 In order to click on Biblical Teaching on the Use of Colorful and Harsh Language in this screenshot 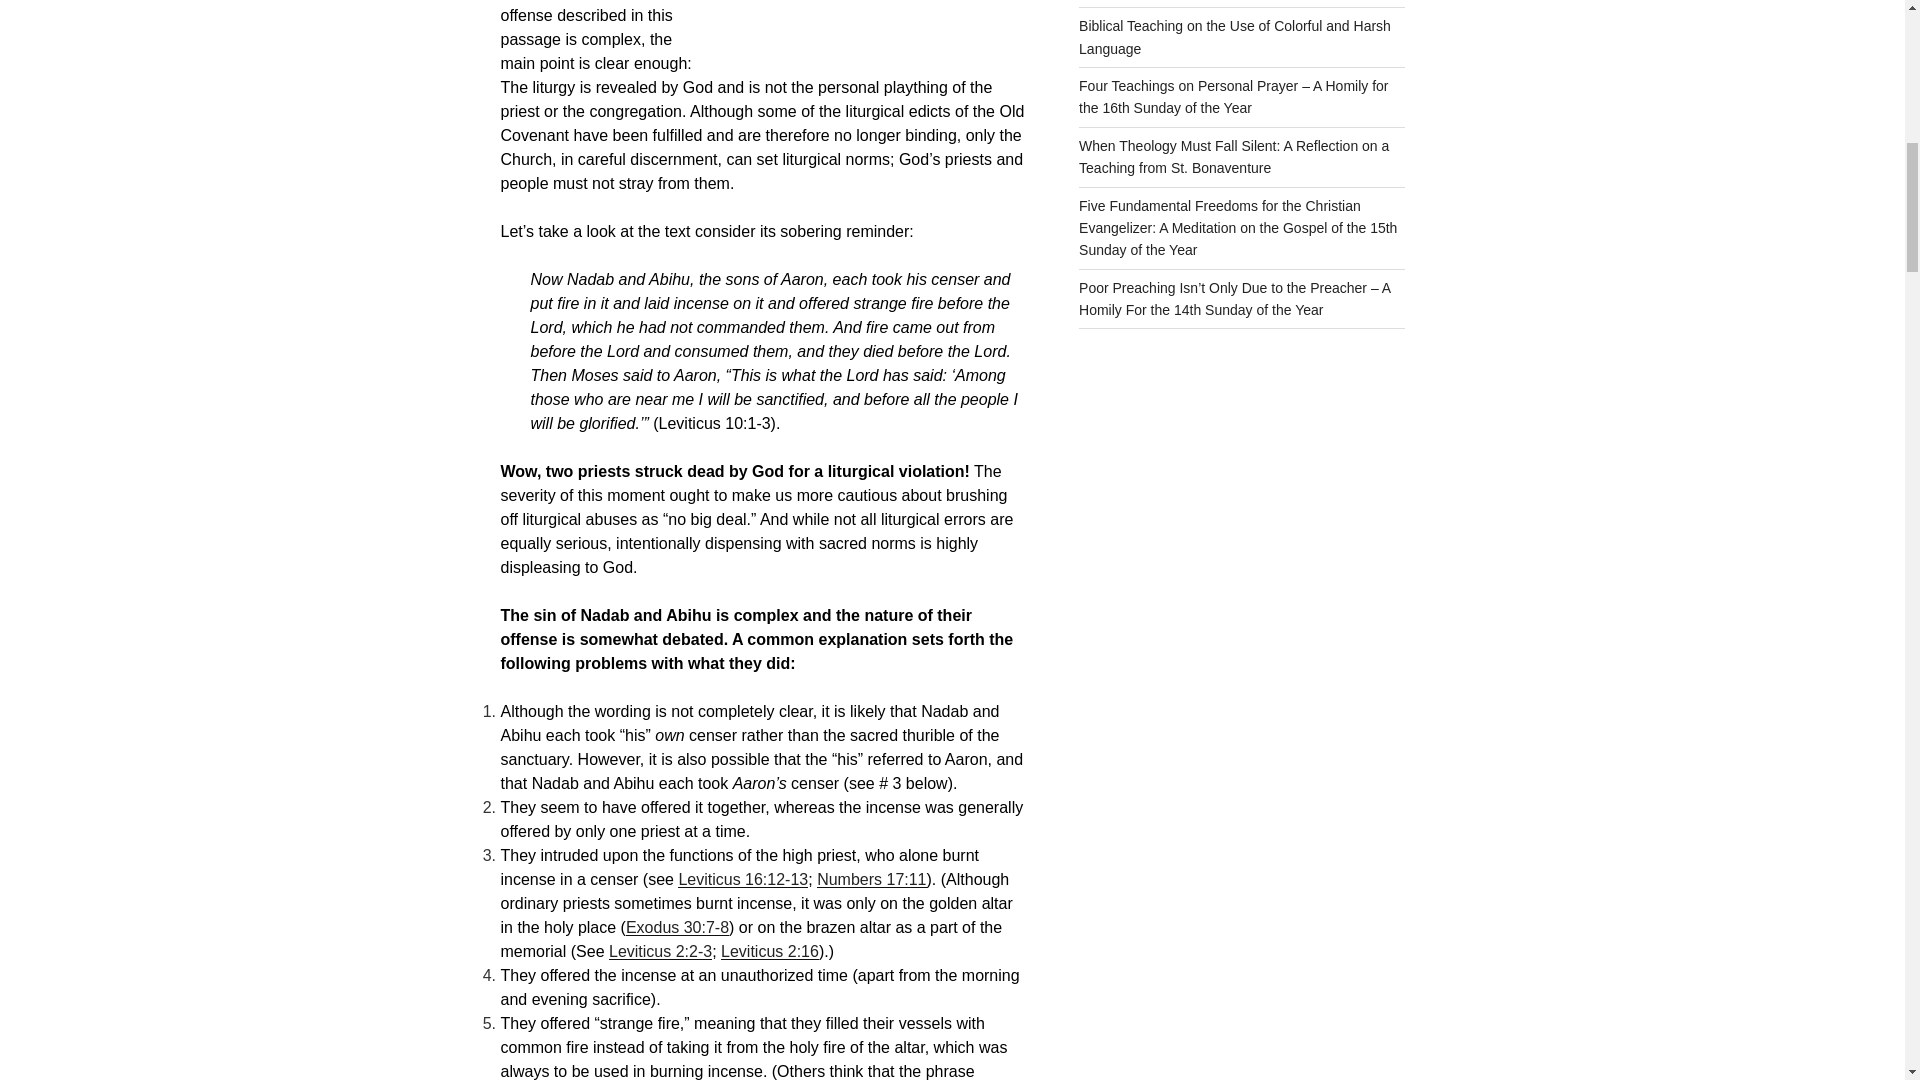, I will do `click(1234, 37)`.